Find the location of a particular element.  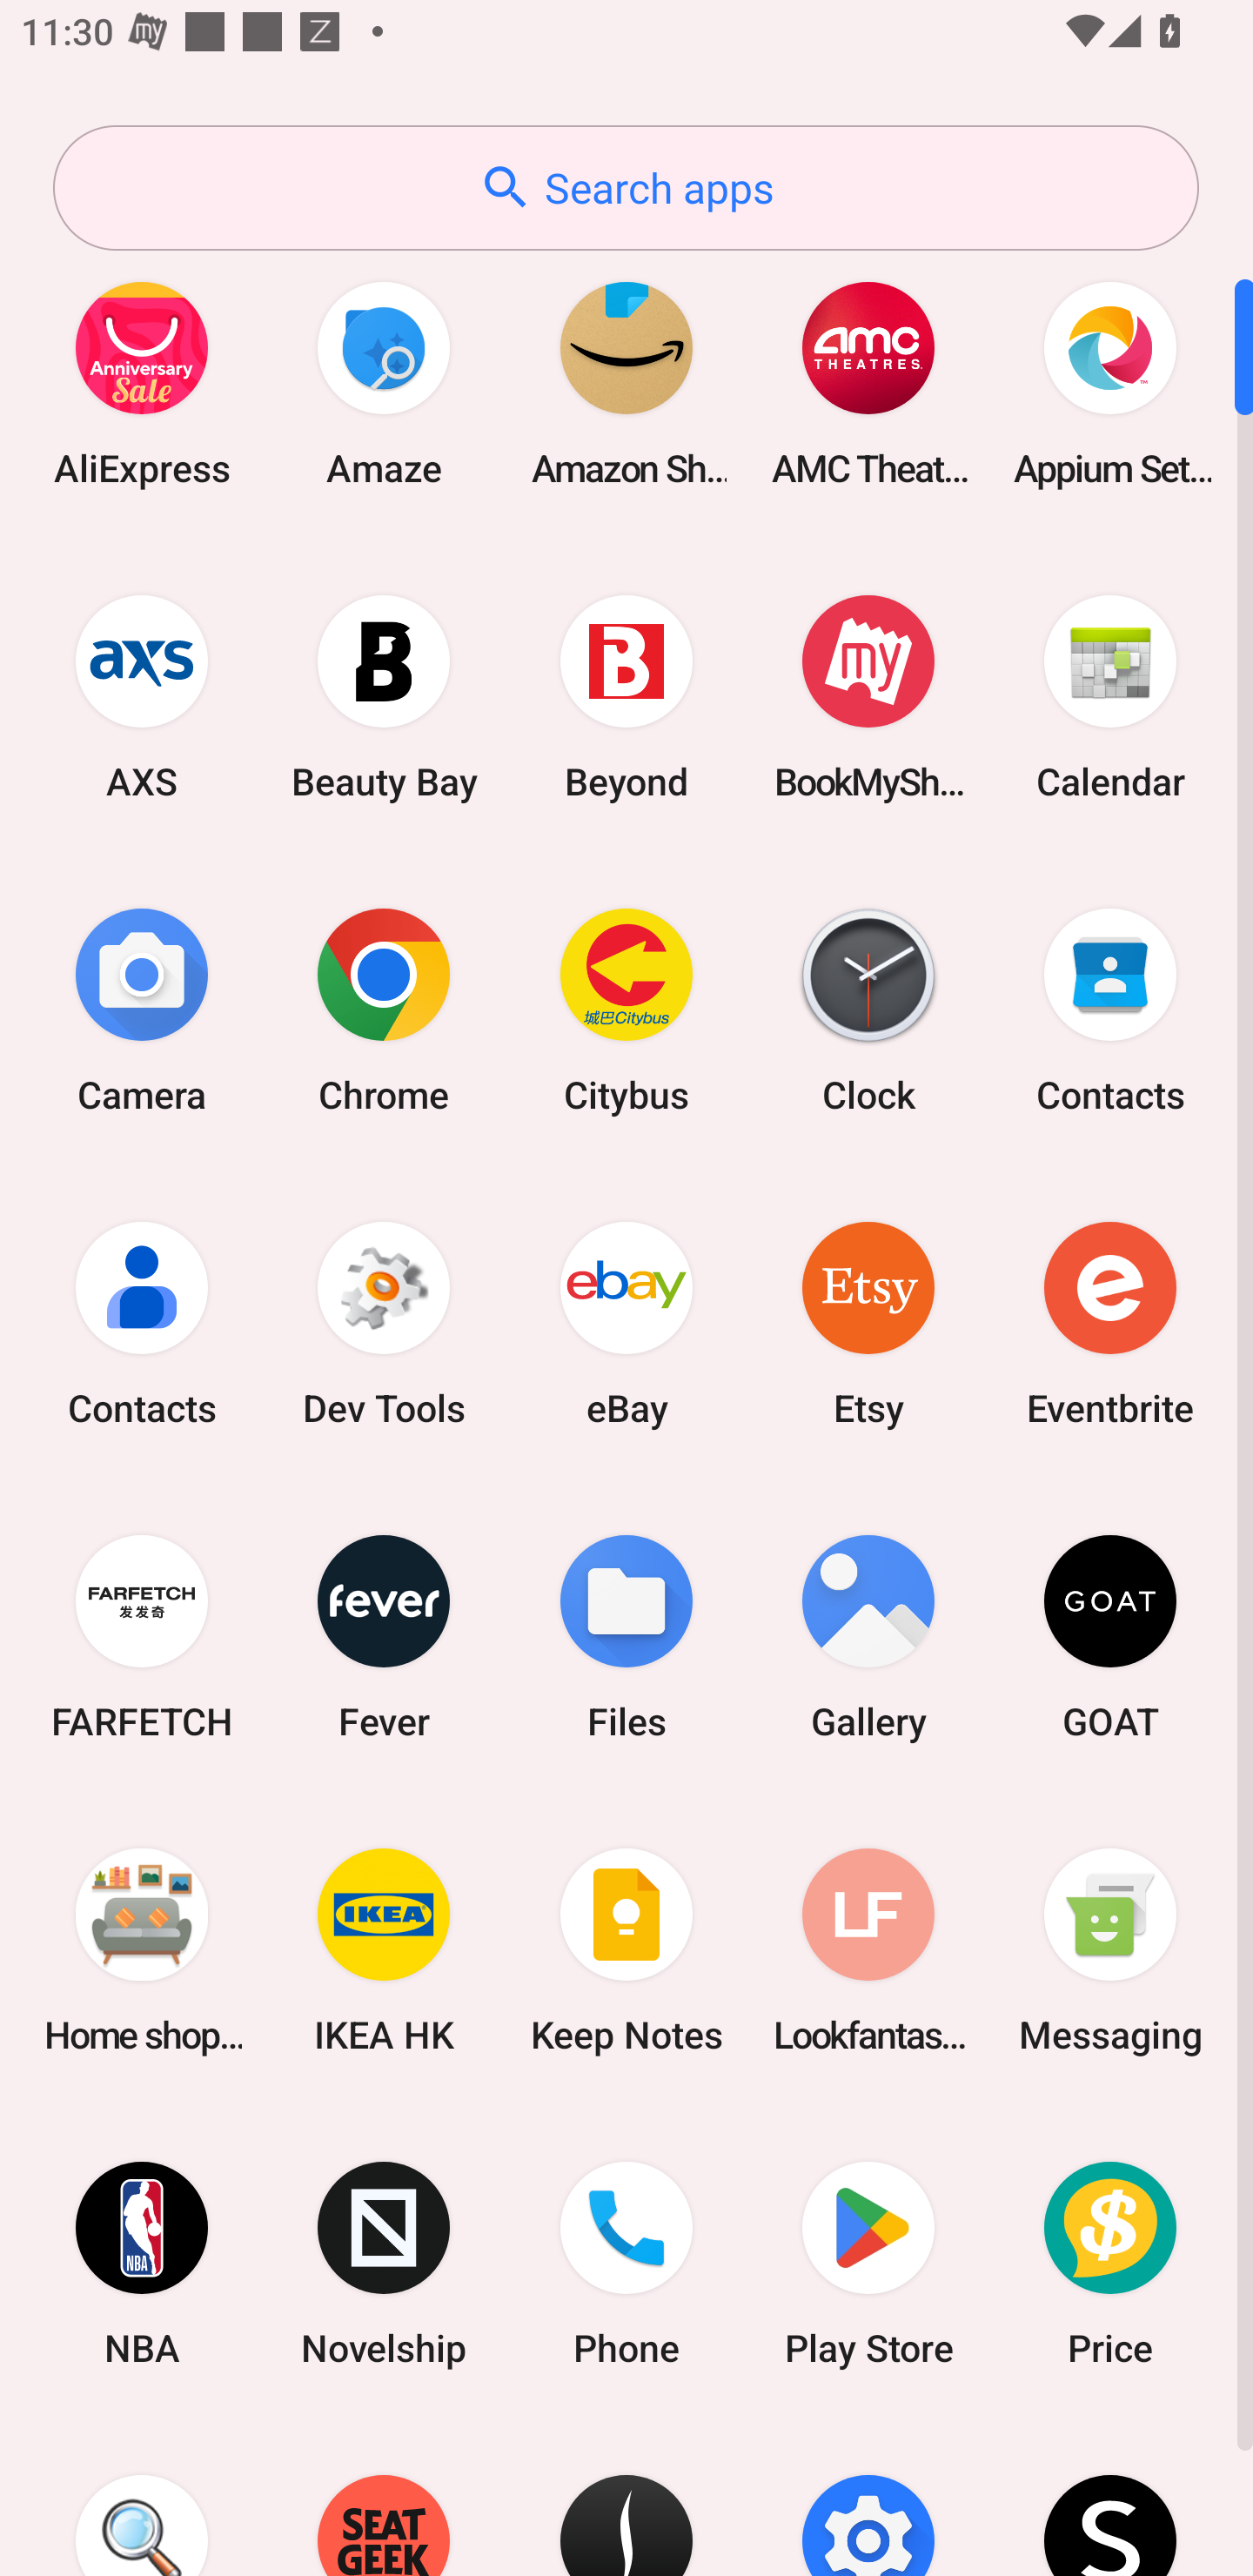

GOAT is located at coordinates (1110, 1636).